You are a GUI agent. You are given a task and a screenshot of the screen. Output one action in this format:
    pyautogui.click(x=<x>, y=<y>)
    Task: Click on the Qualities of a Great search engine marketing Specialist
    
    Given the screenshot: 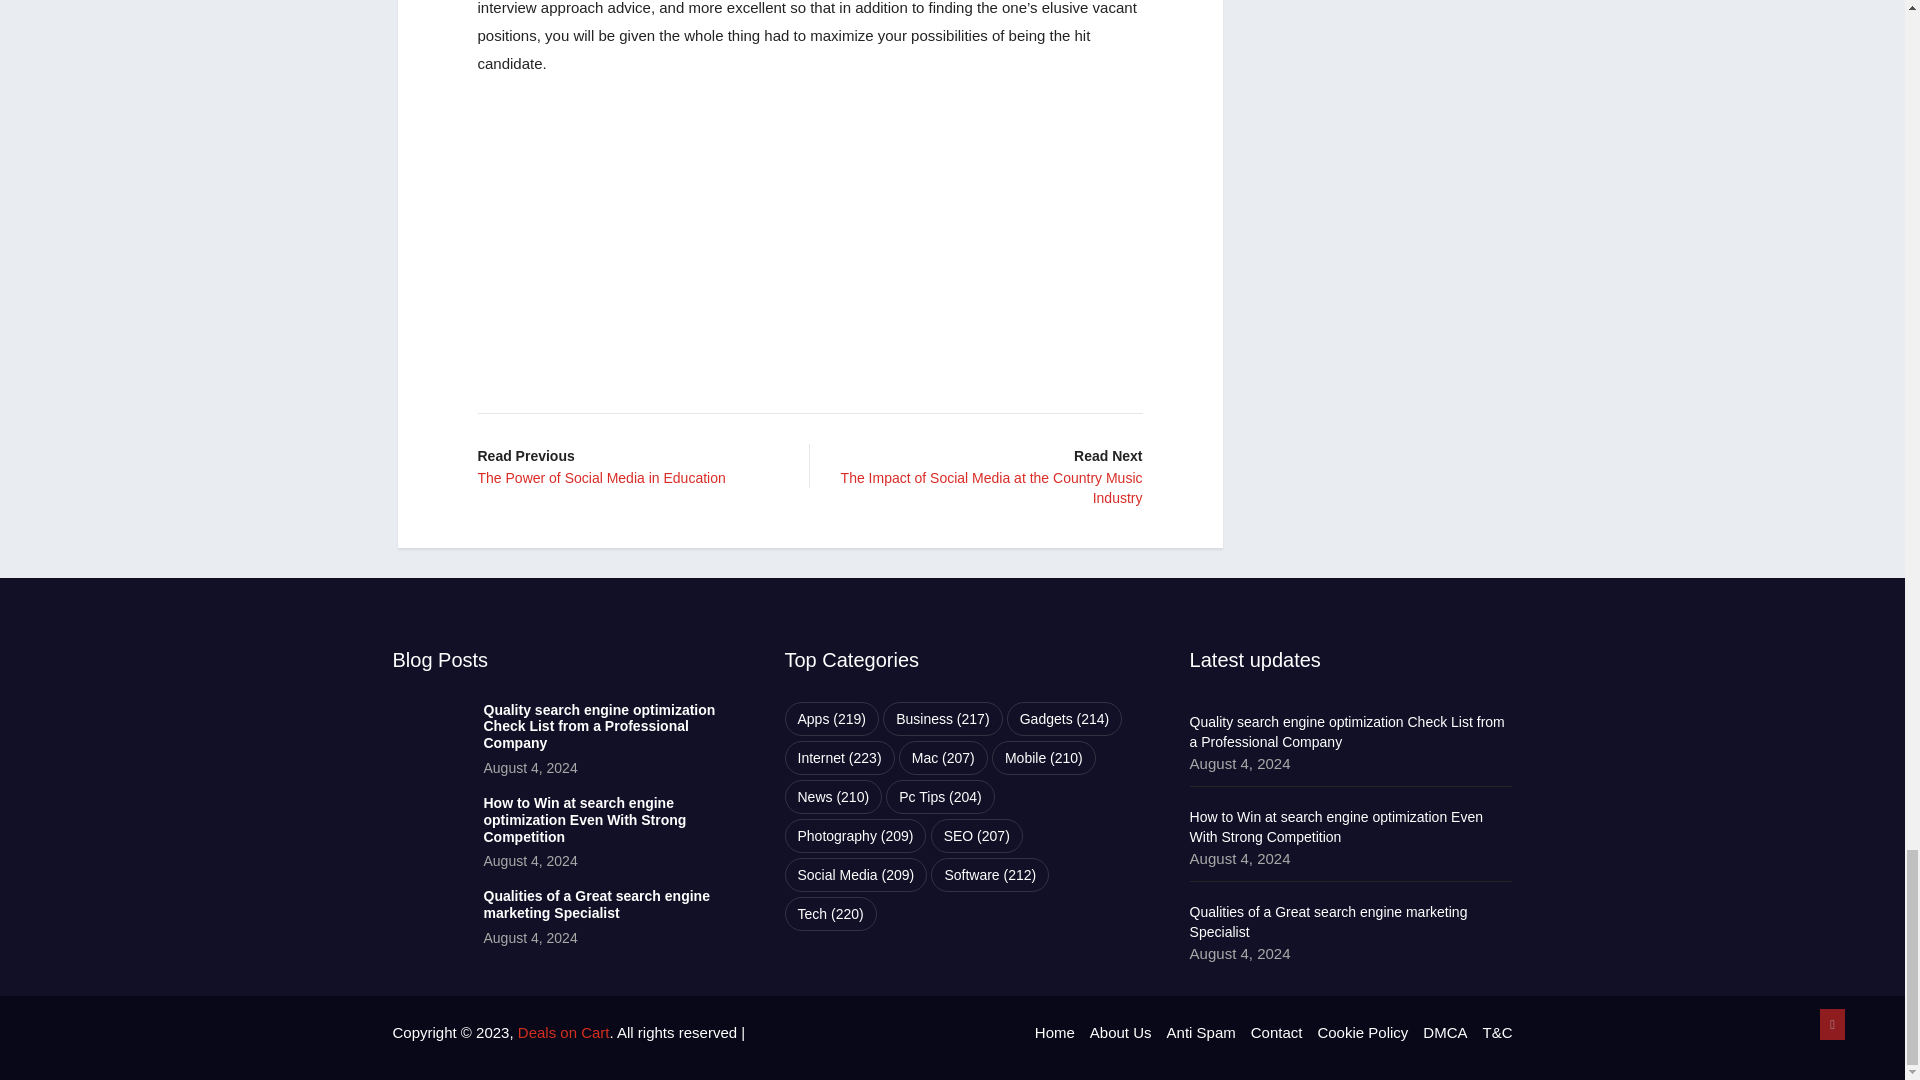 What is the action you would take?
    pyautogui.click(x=428, y=920)
    